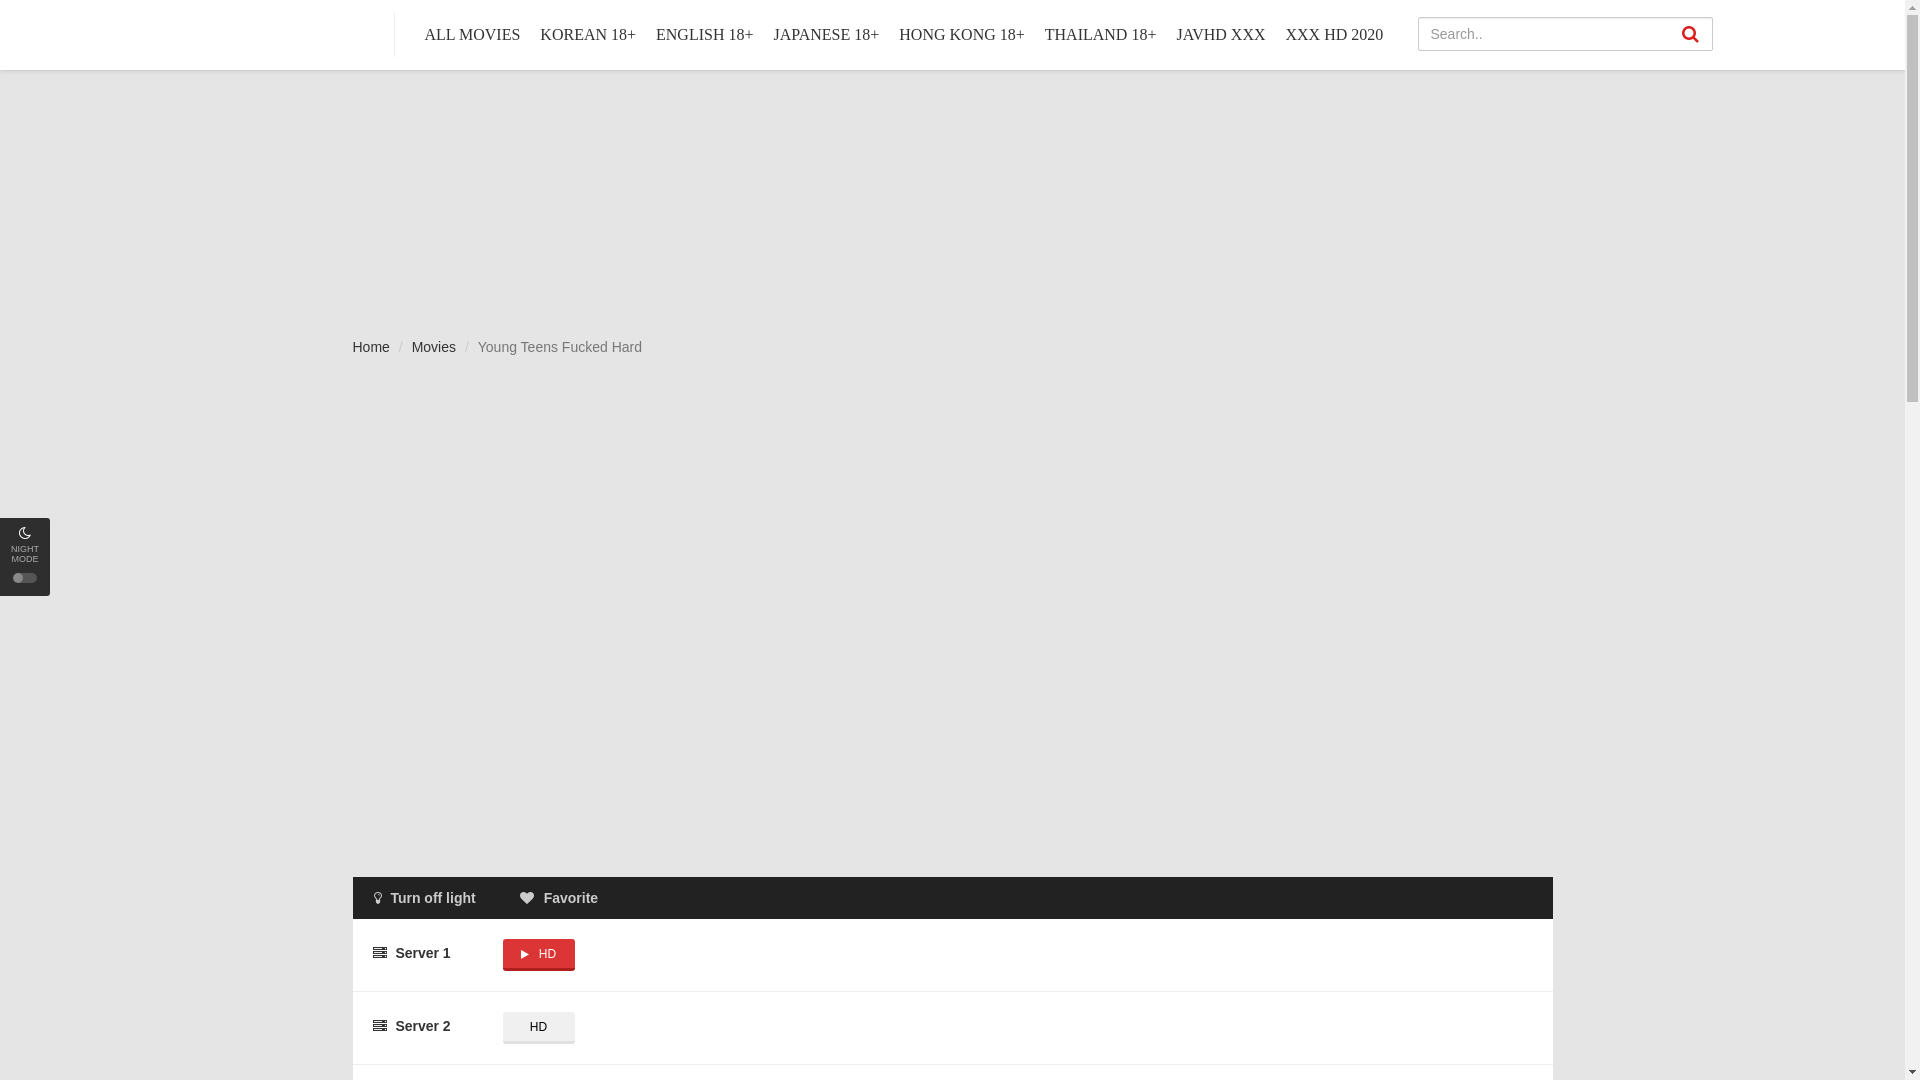 The image size is (1920, 1080). What do you see at coordinates (704, 35) in the screenshot?
I see `ENGLISH 18+` at bounding box center [704, 35].